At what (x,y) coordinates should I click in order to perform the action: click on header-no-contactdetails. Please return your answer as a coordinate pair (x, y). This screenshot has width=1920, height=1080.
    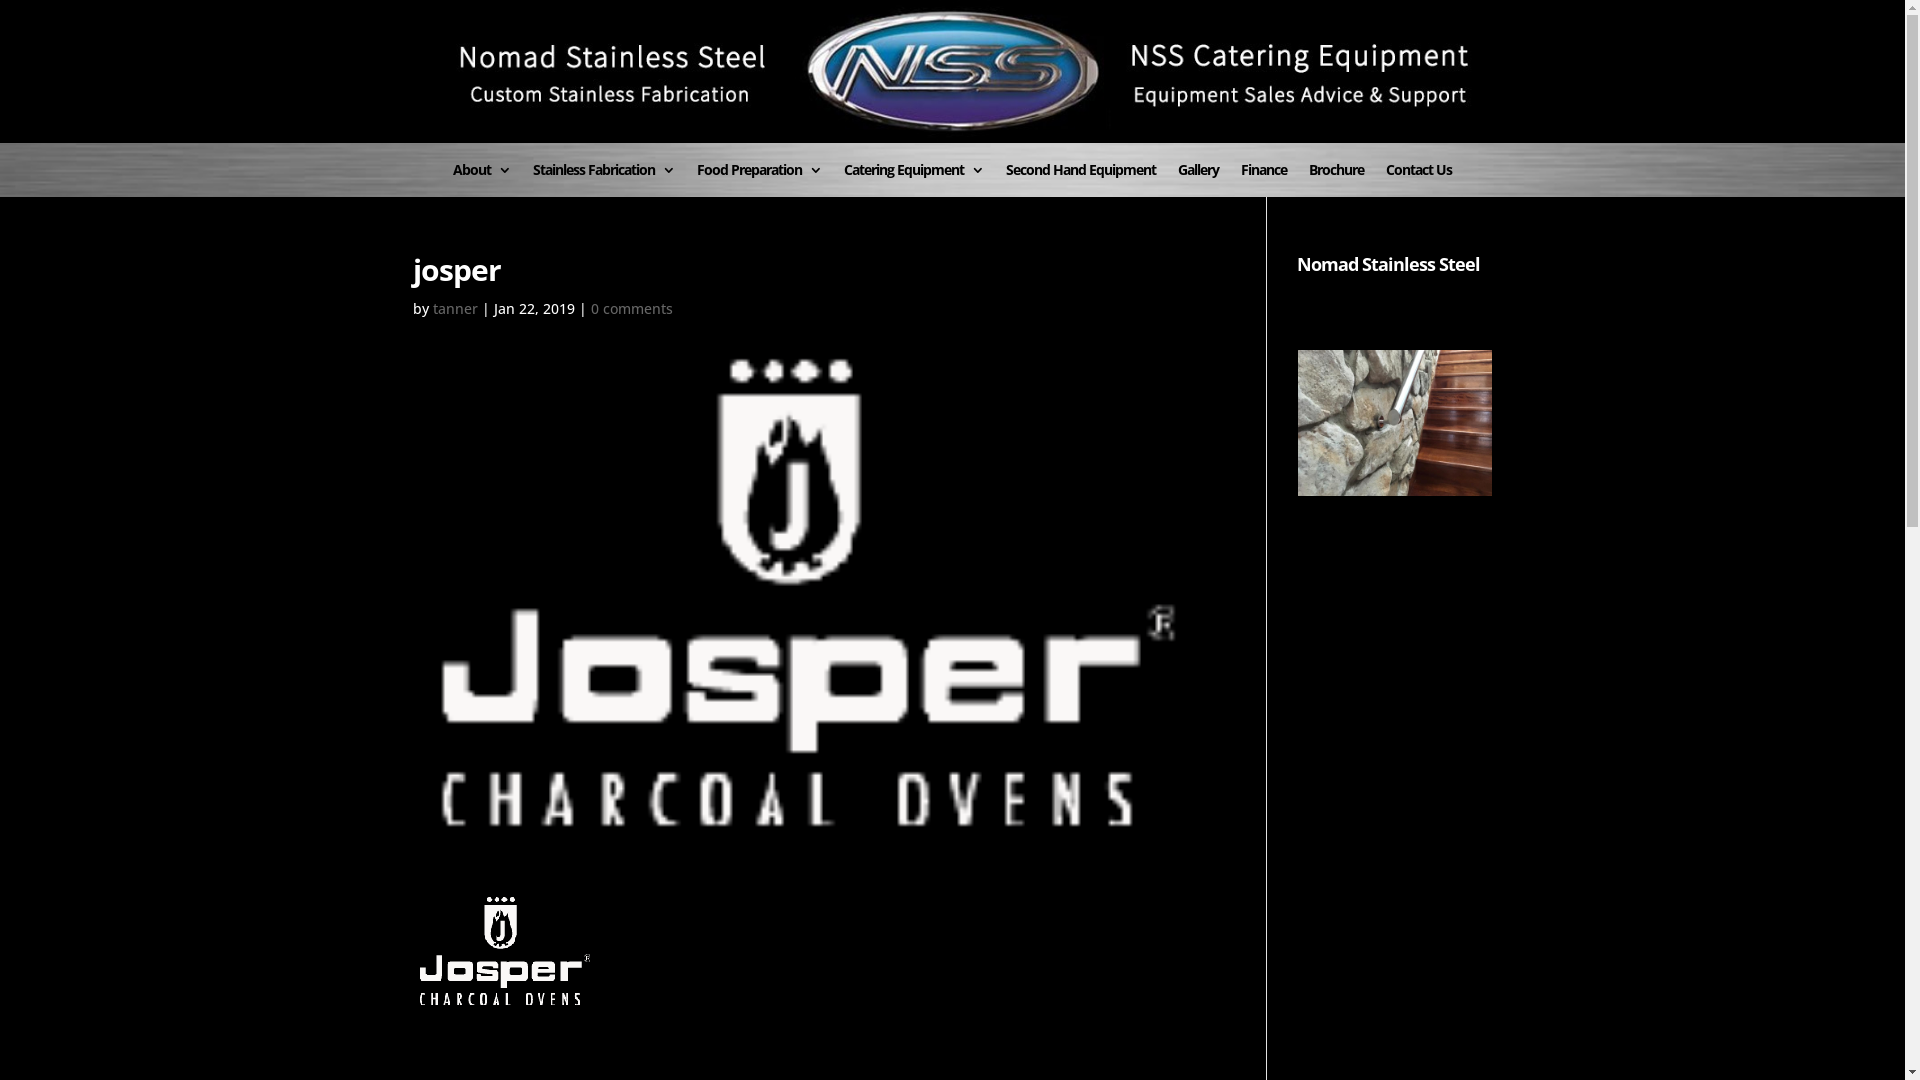
    Looking at the image, I should click on (952, 72).